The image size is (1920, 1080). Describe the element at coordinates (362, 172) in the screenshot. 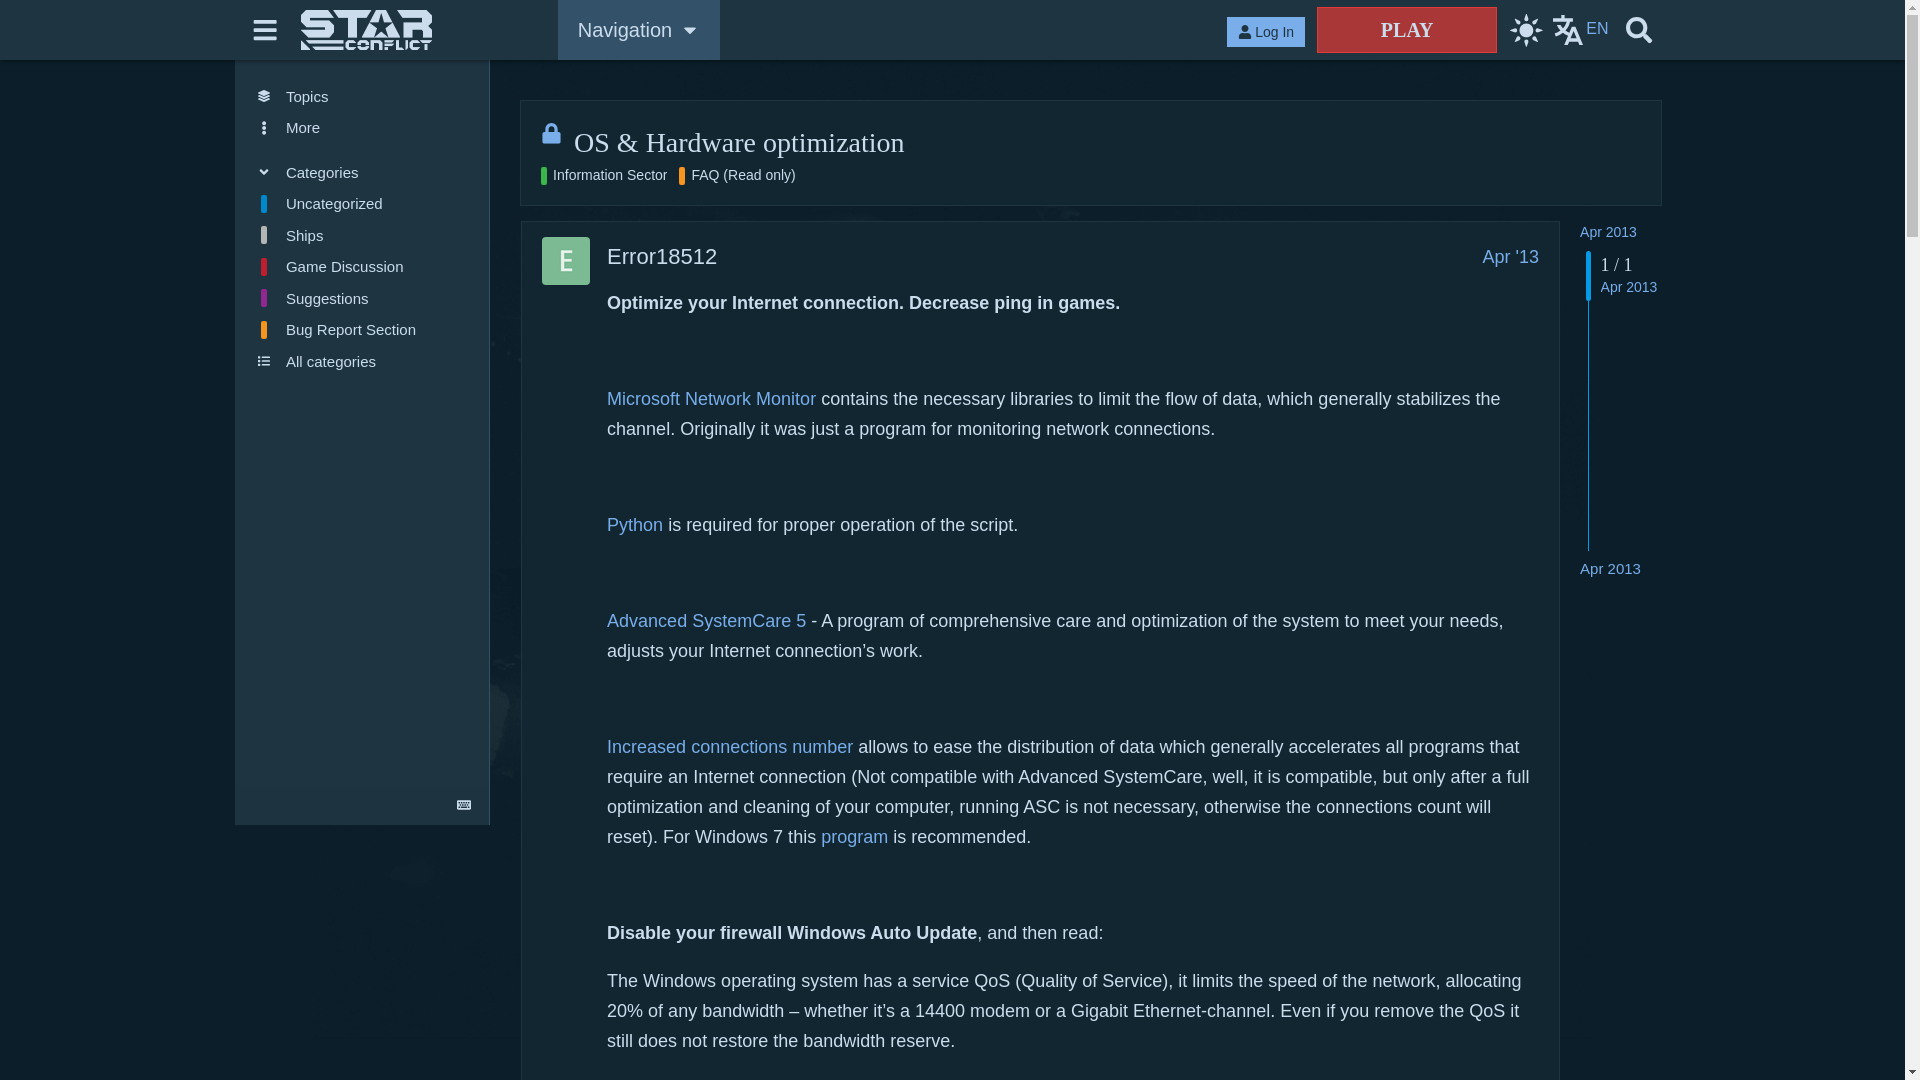

I see `Toggle section` at that location.